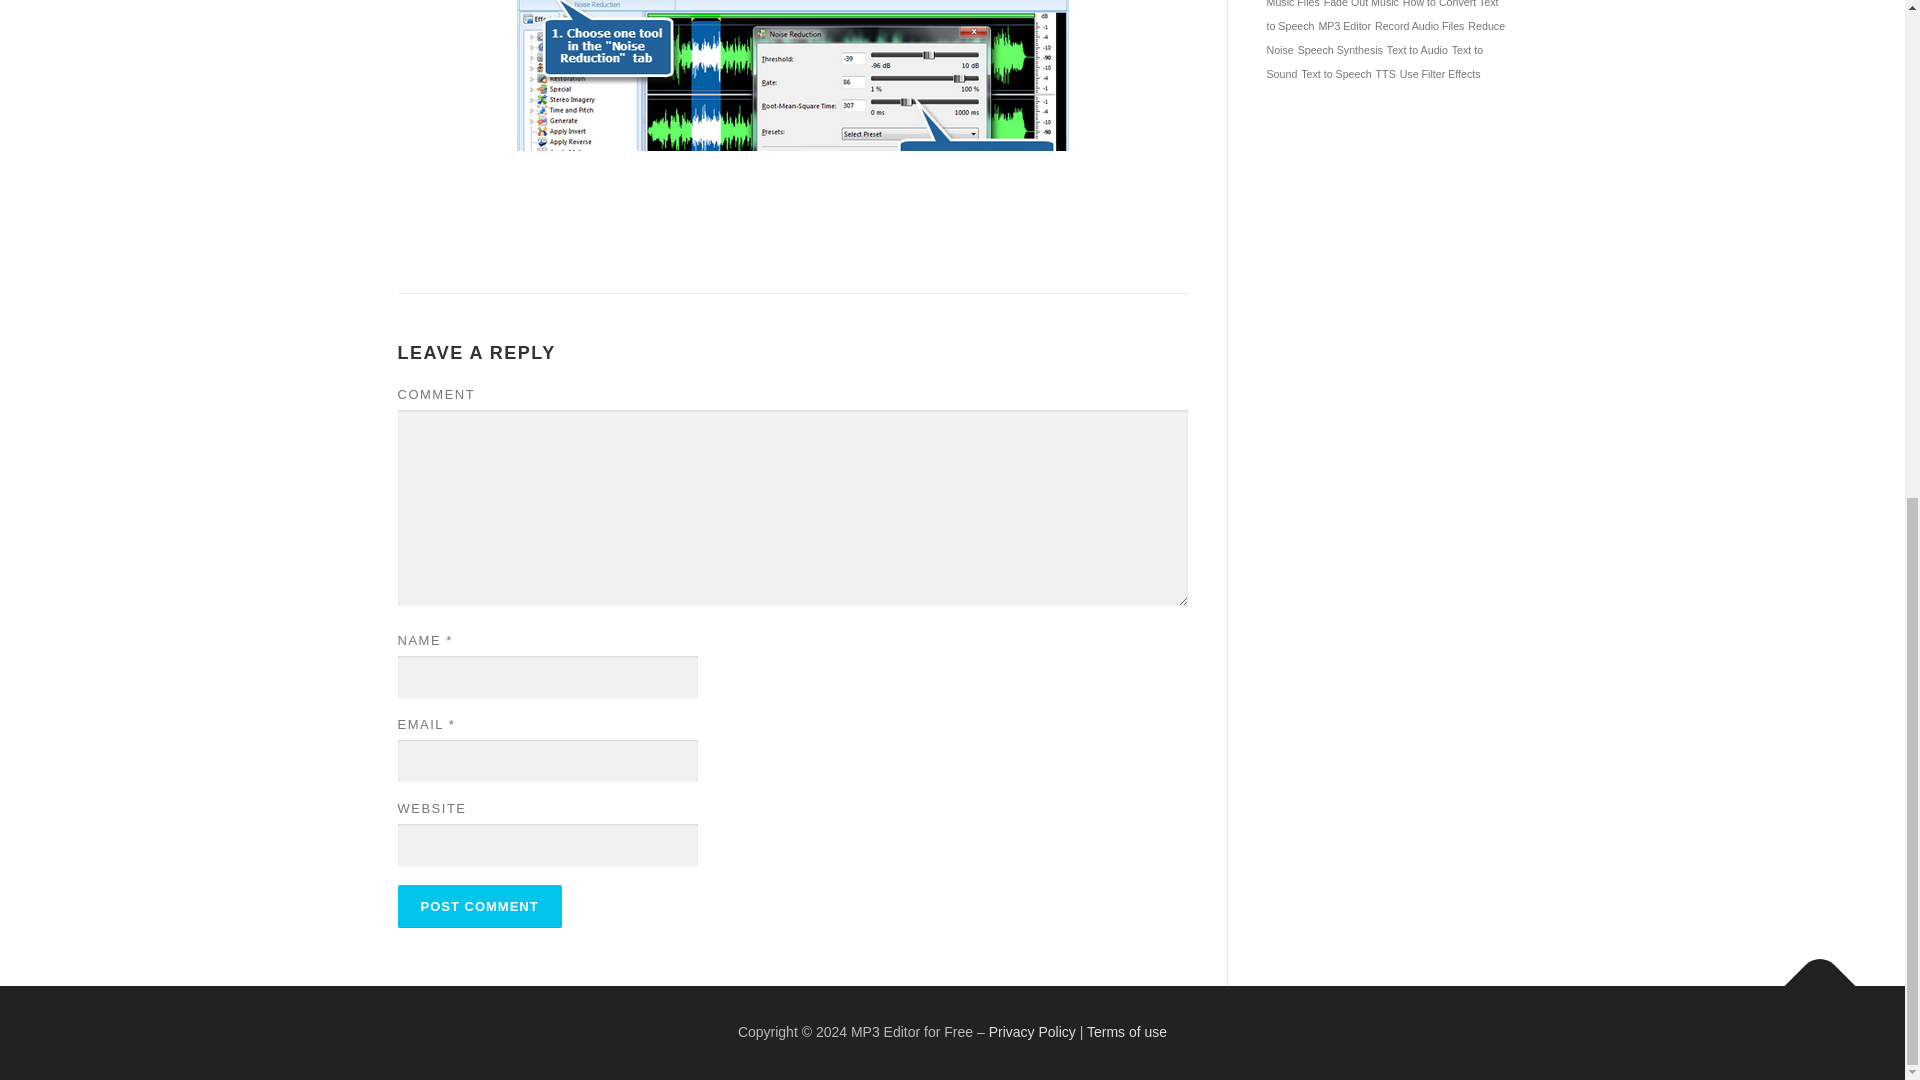 The height and width of the screenshot is (1080, 1920). Describe the element at coordinates (792, 124) in the screenshot. I see `Reduce noise with noise reduction tools` at that location.